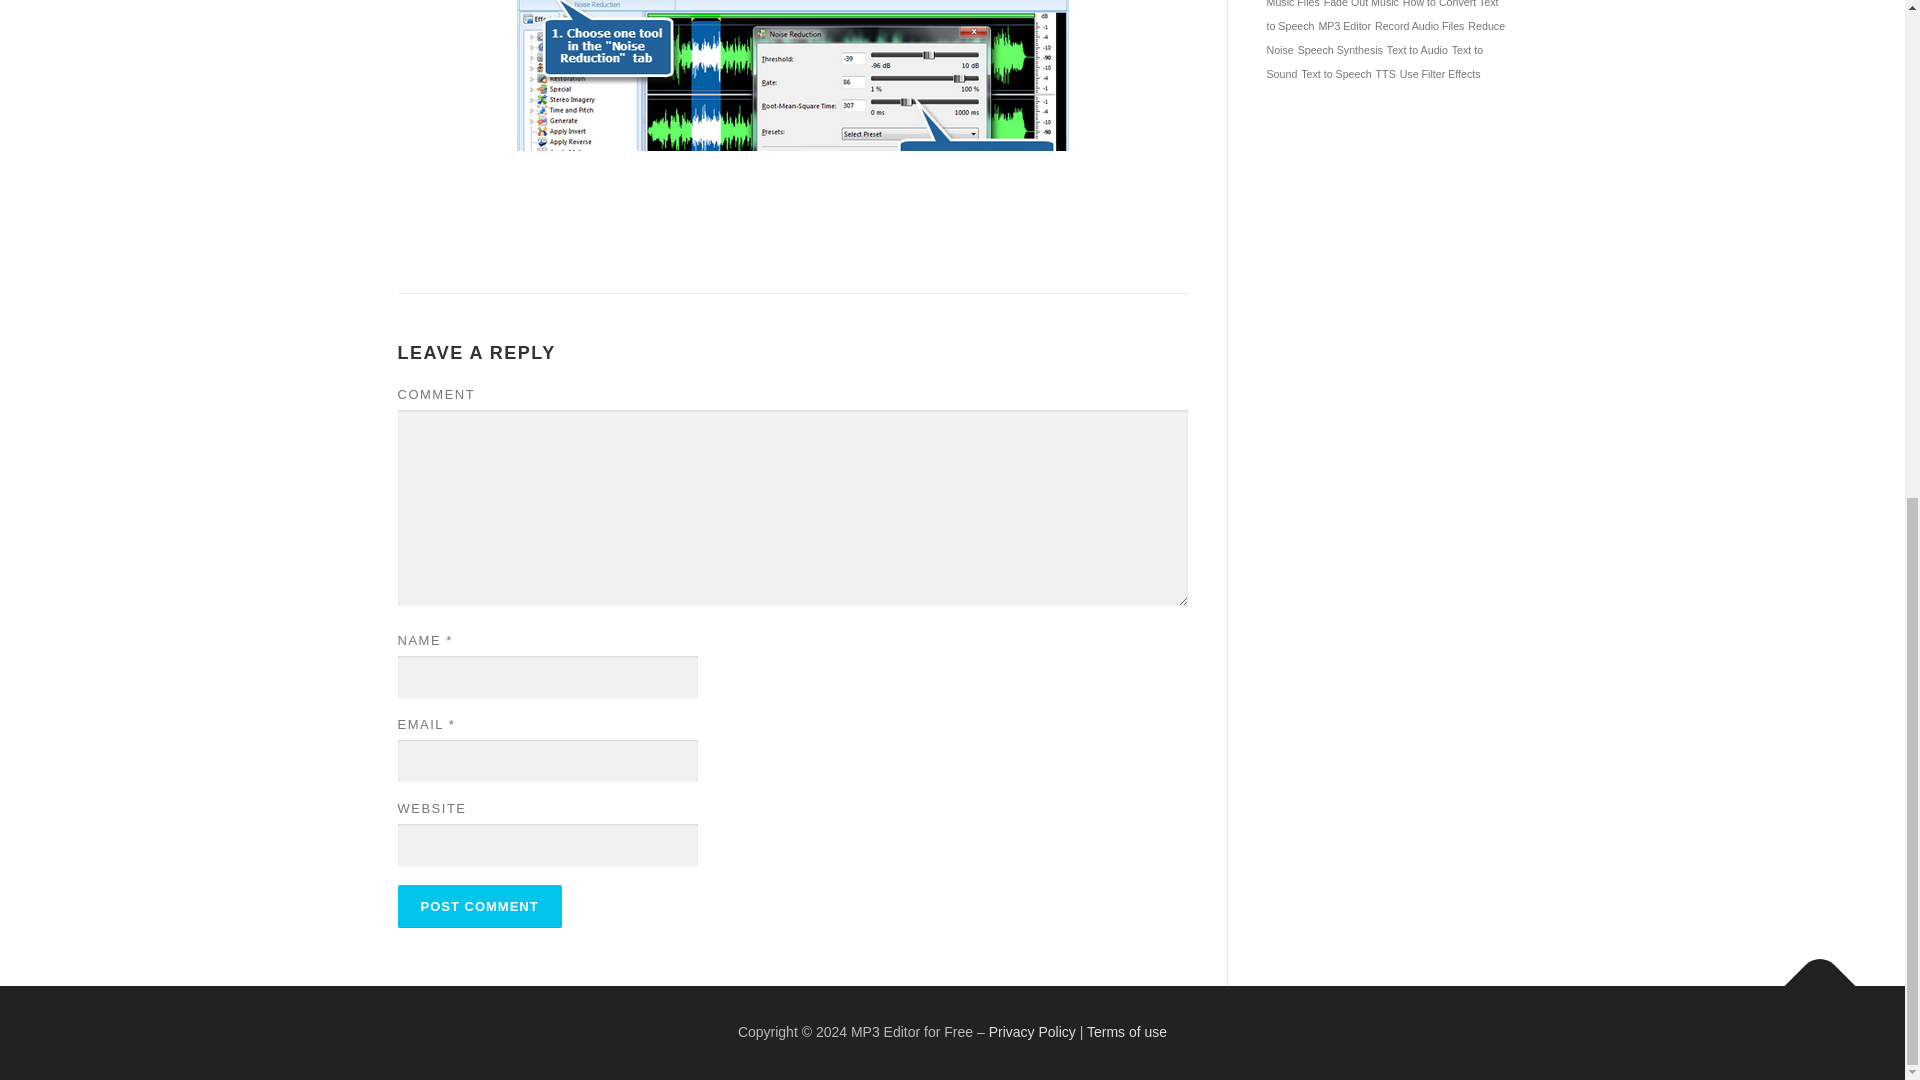 The height and width of the screenshot is (1080, 1920). Describe the element at coordinates (792, 124) in the screenshot. I see `Reduce noise with noise reduction tools` at that location.